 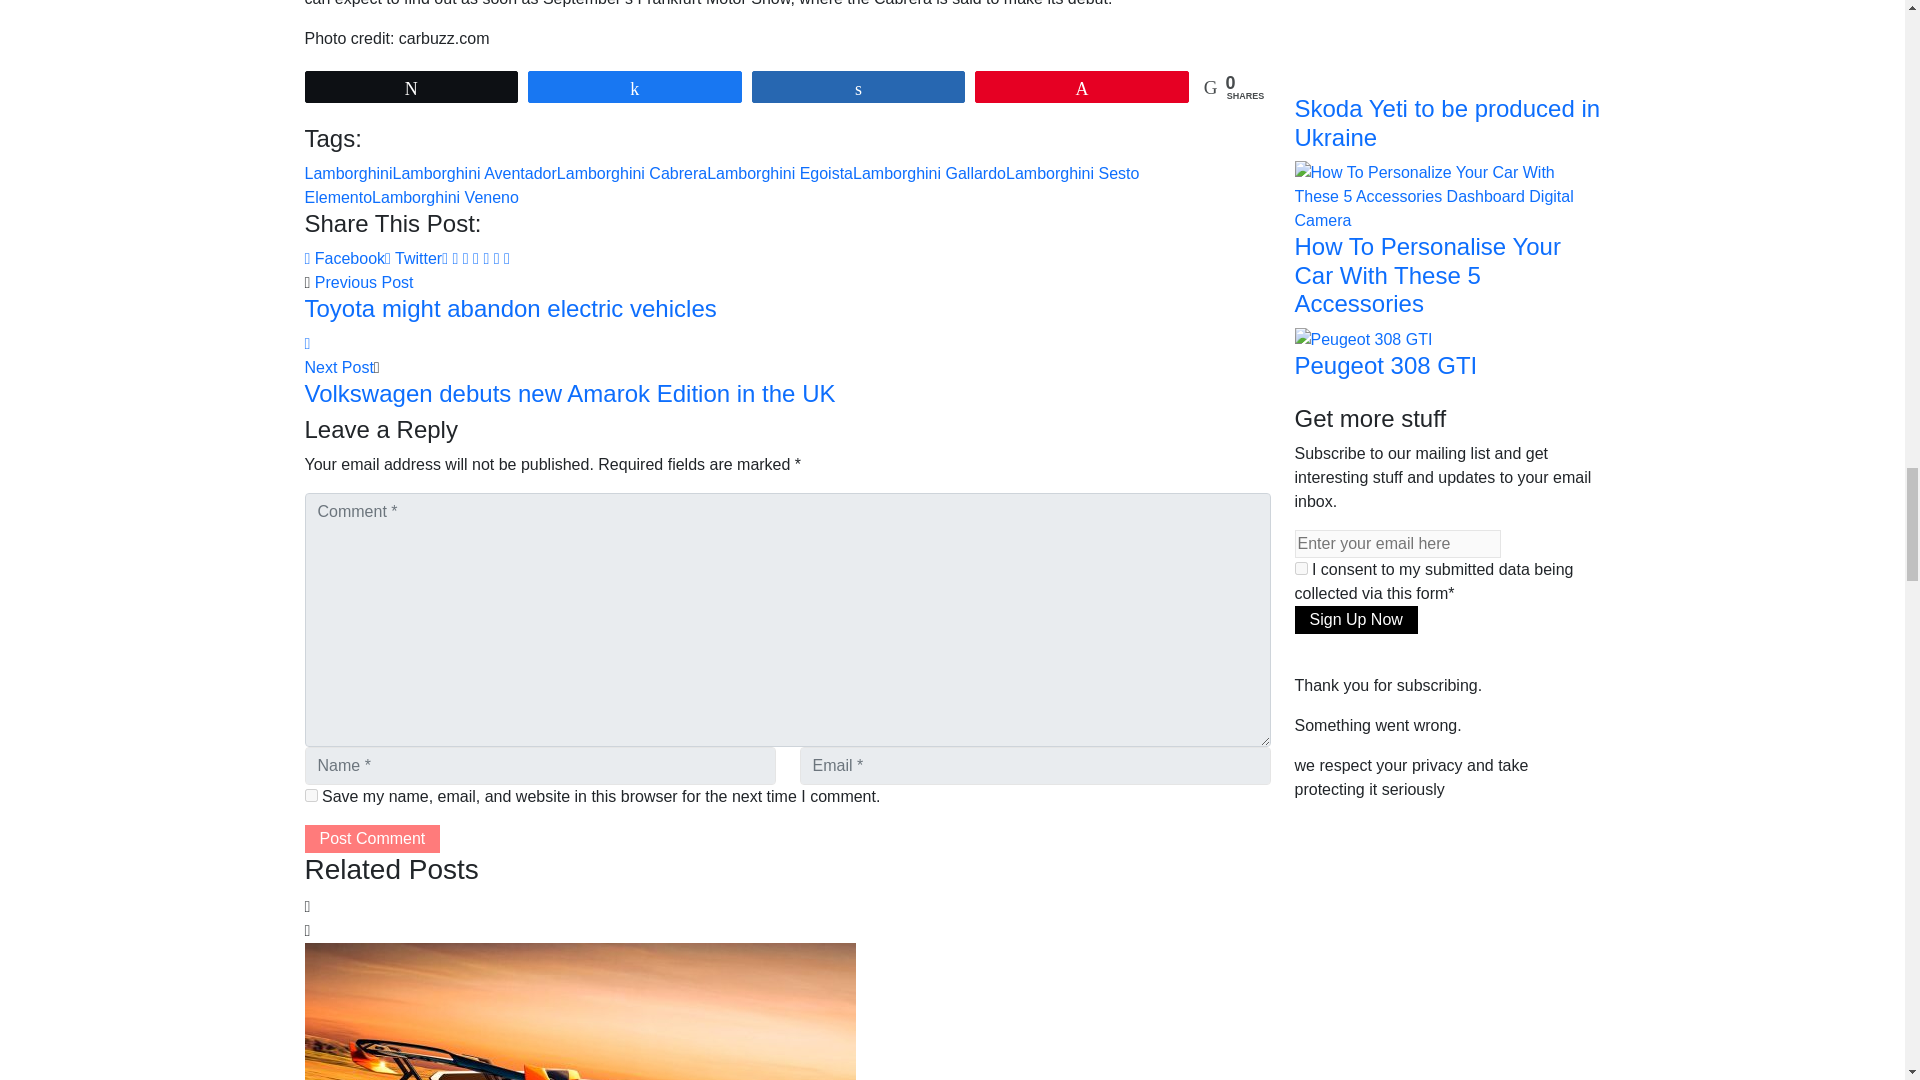 What do you see at coordinates (1363, 338) in the screenshot?
I see `Peugeot 308 GTI` at bounding box center [1363, 338].